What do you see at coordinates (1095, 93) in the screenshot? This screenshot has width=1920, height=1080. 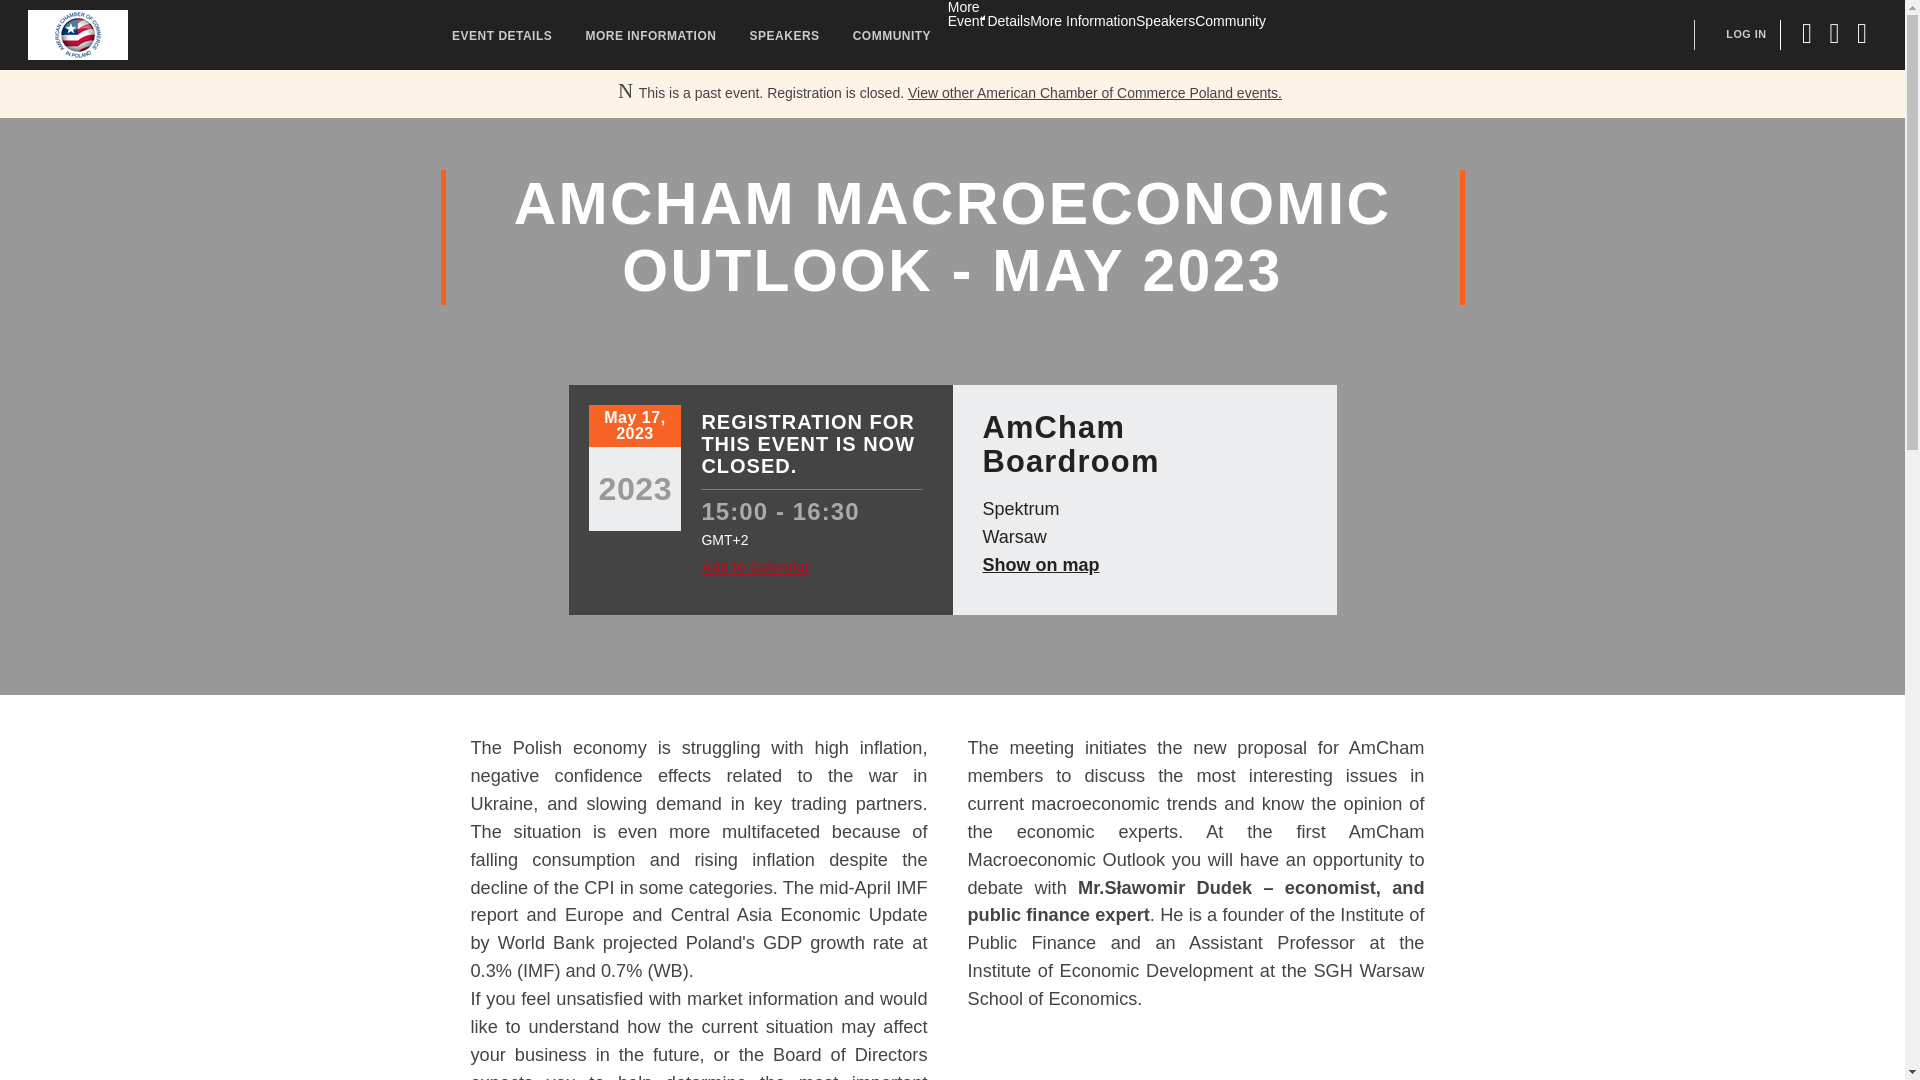 I see `View other American Chamber of Commerce Poland events.` at bounding box center [1095, 93].